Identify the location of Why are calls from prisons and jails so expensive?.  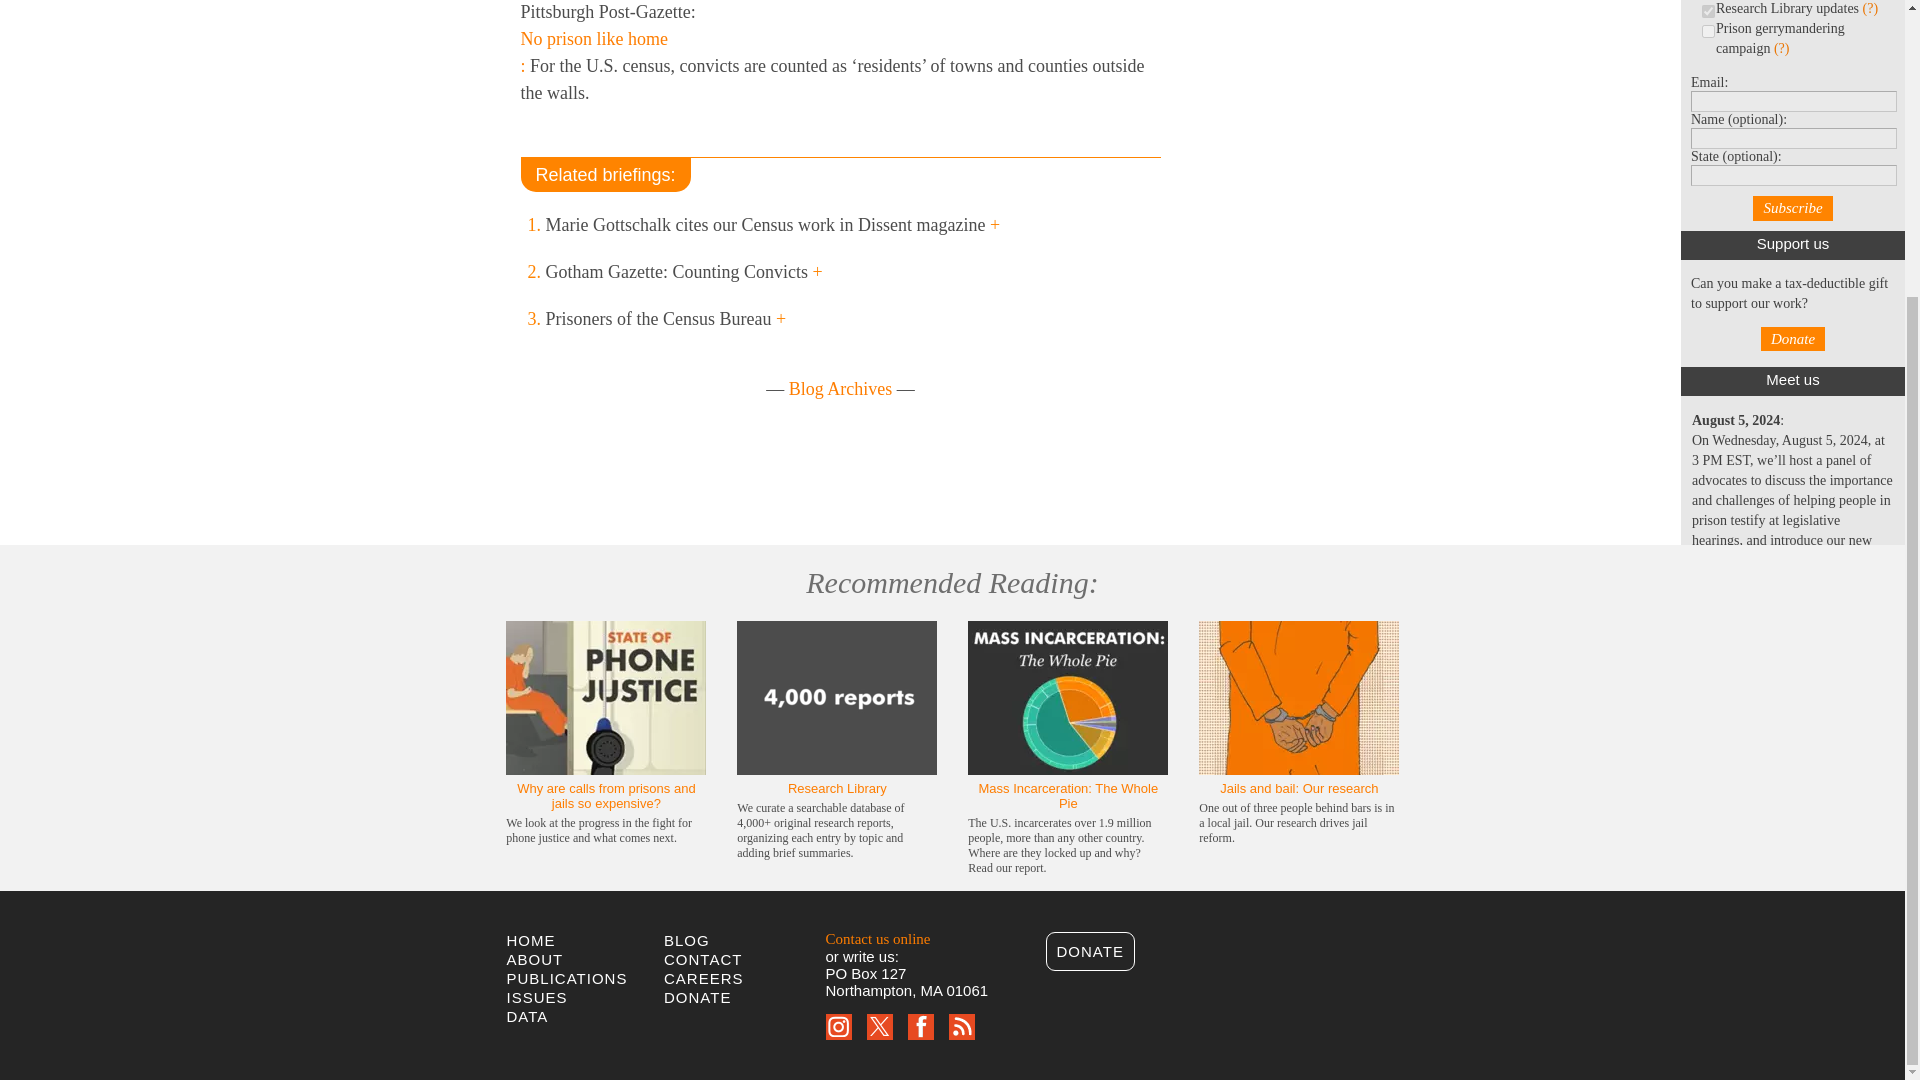
(606, 796).